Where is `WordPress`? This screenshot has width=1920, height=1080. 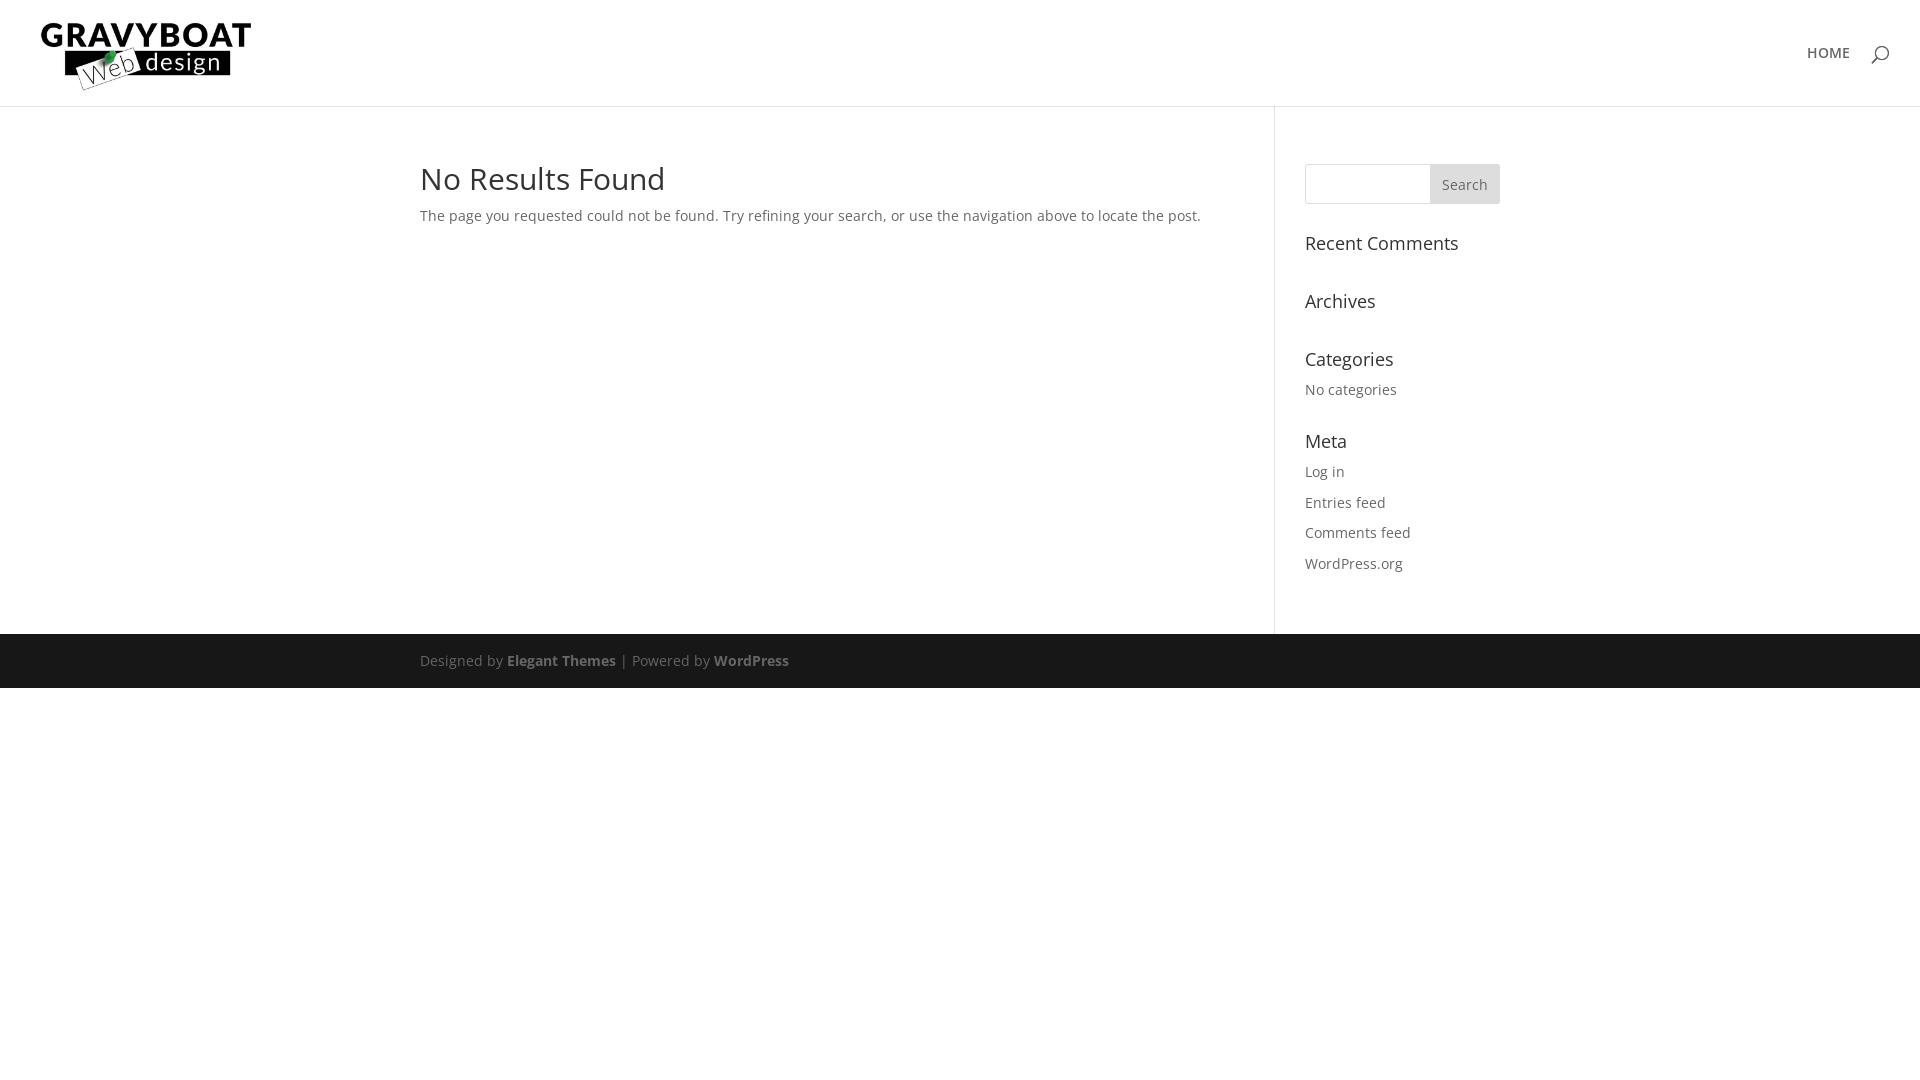
WordPress is located at coordinates (752, 660).